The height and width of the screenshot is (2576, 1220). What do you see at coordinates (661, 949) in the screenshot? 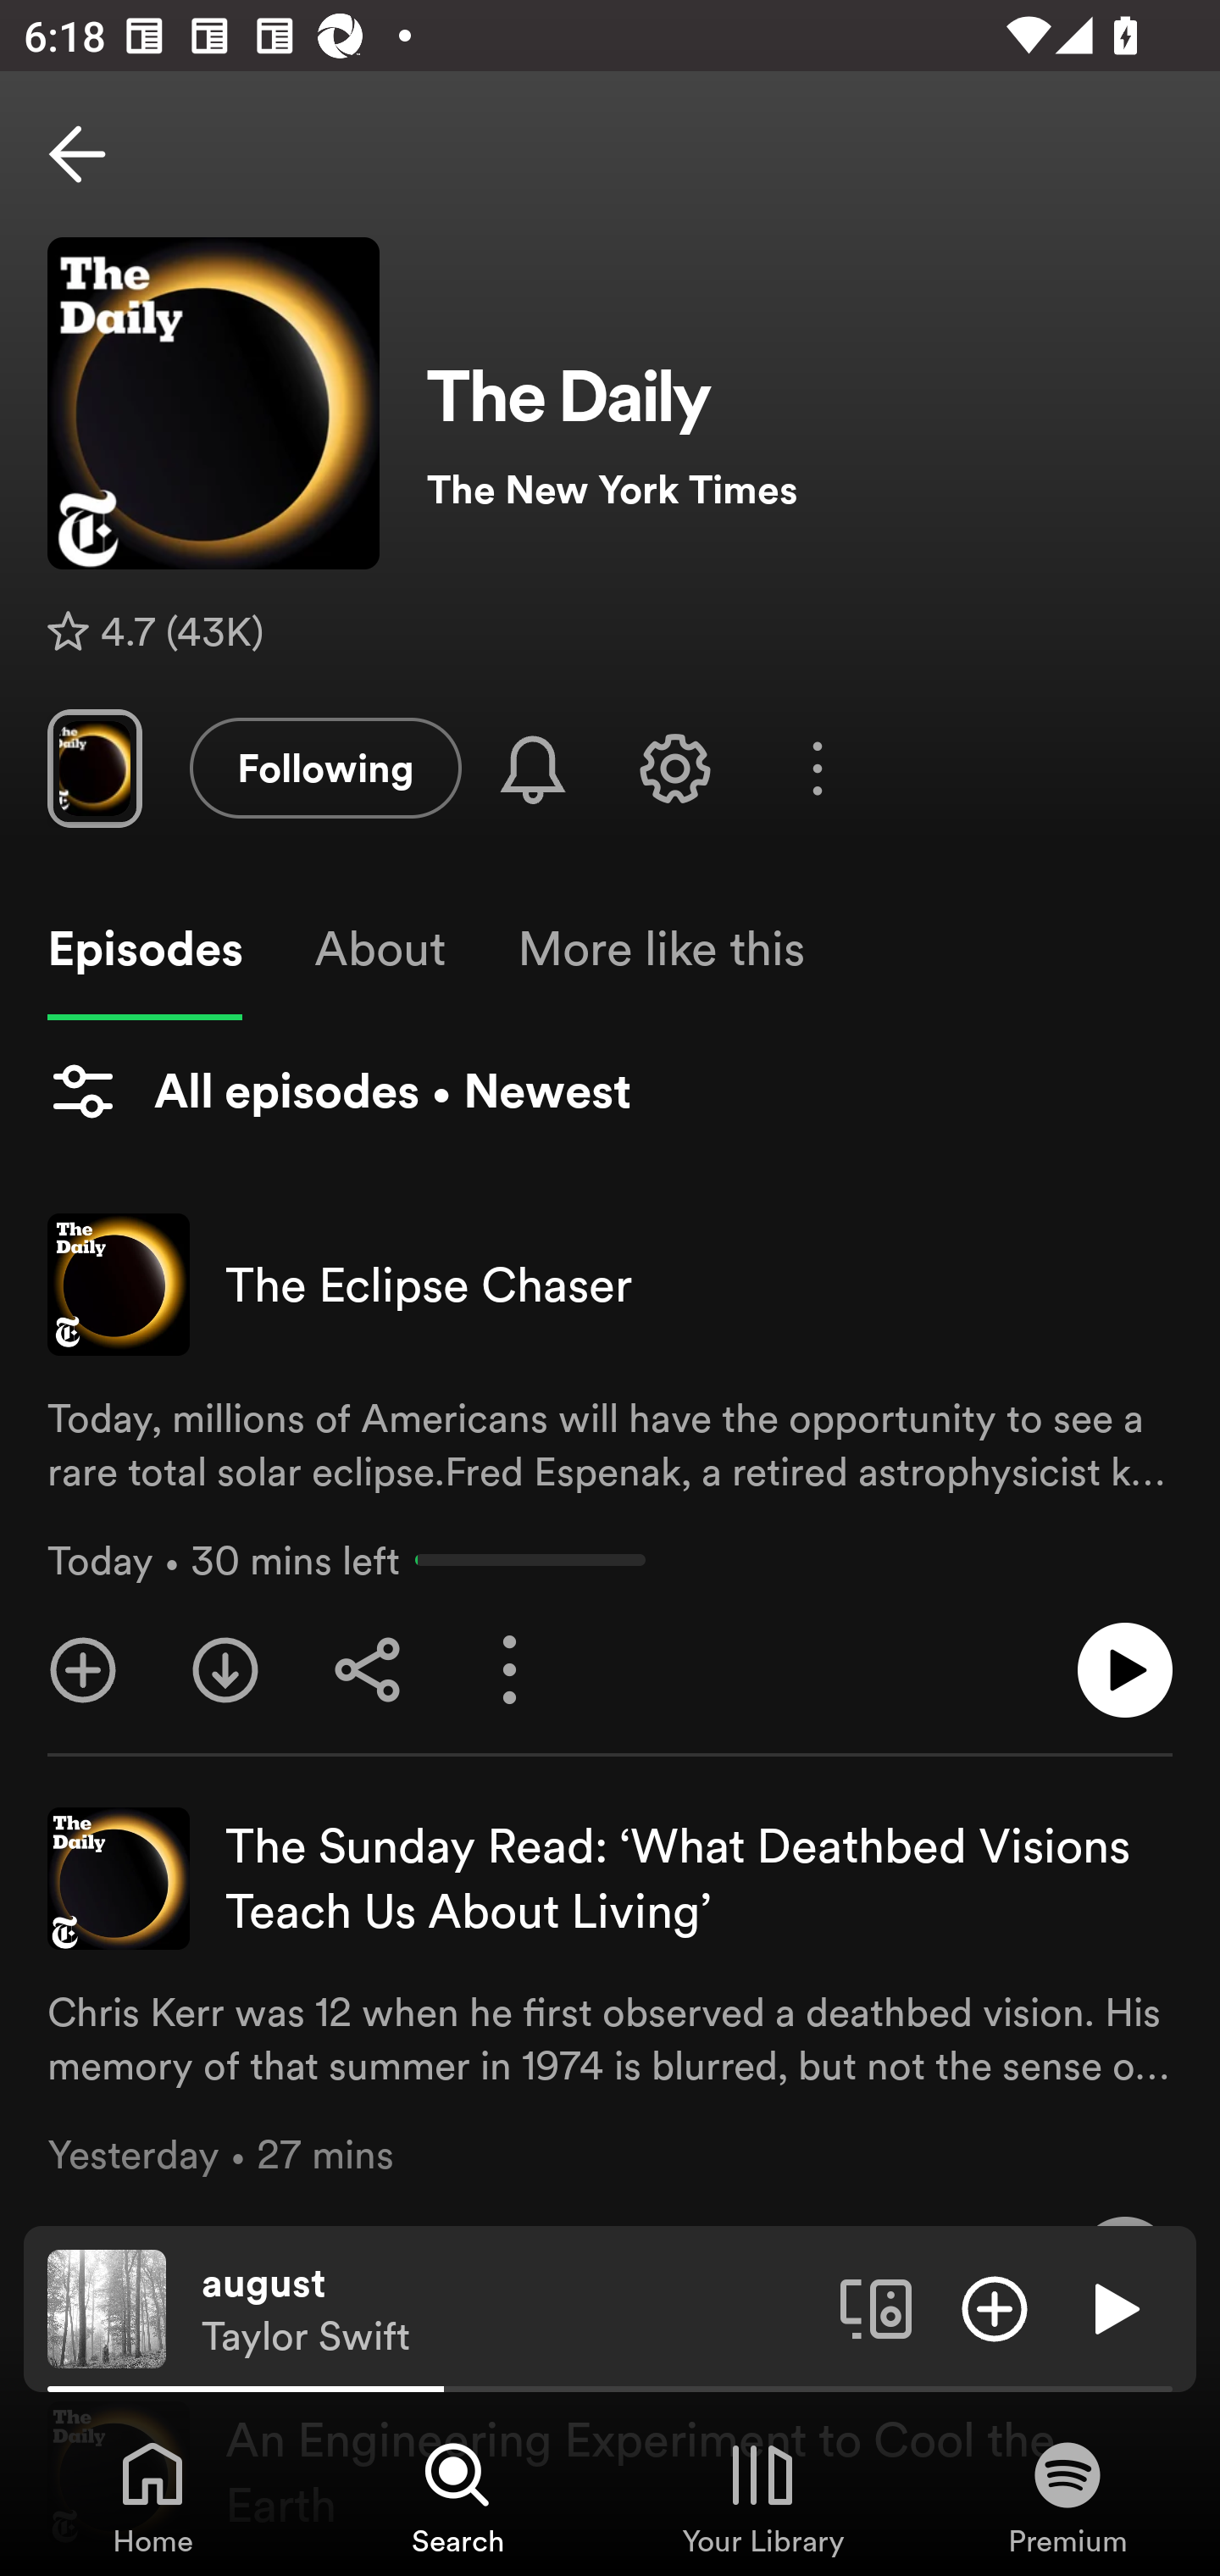
I see `More like this` at bounding box center [661, 949].